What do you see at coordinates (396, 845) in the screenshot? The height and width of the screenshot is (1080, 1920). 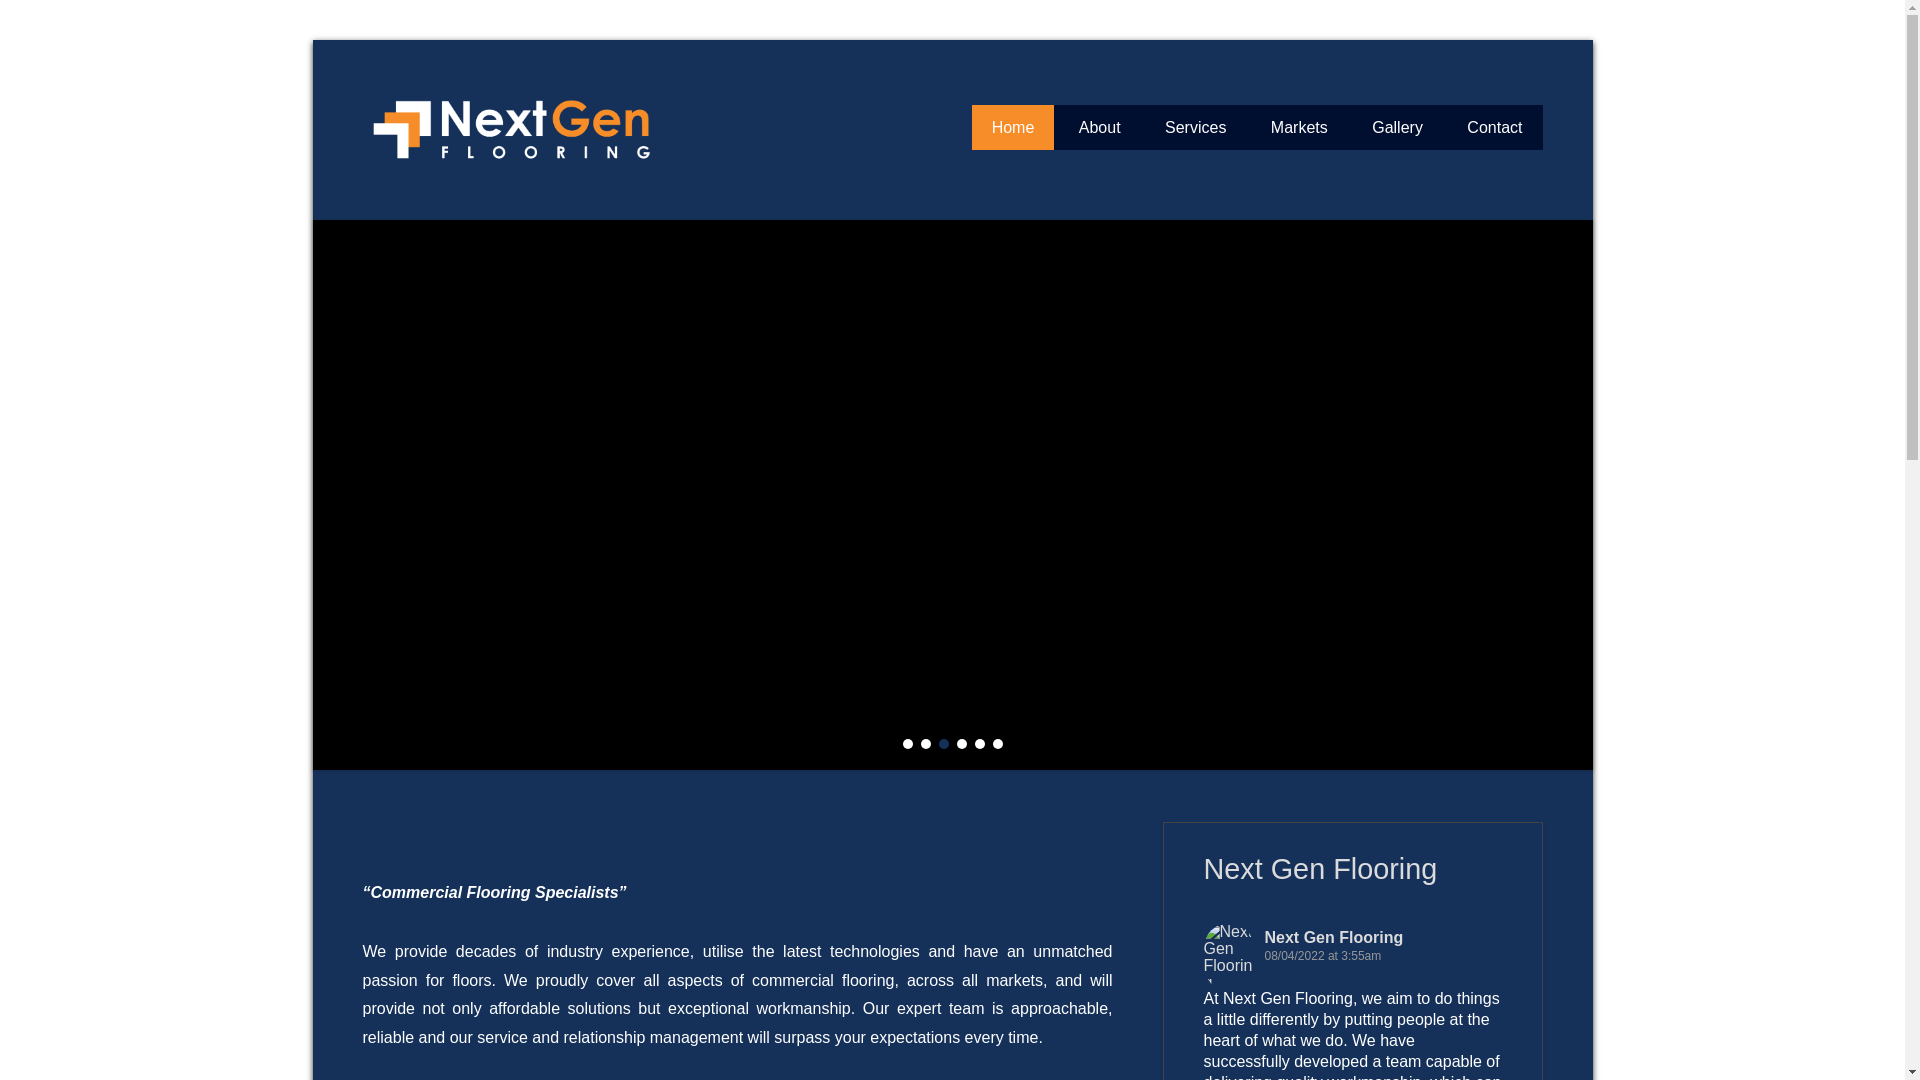 I see `Home` at bounding box center [396, 845].